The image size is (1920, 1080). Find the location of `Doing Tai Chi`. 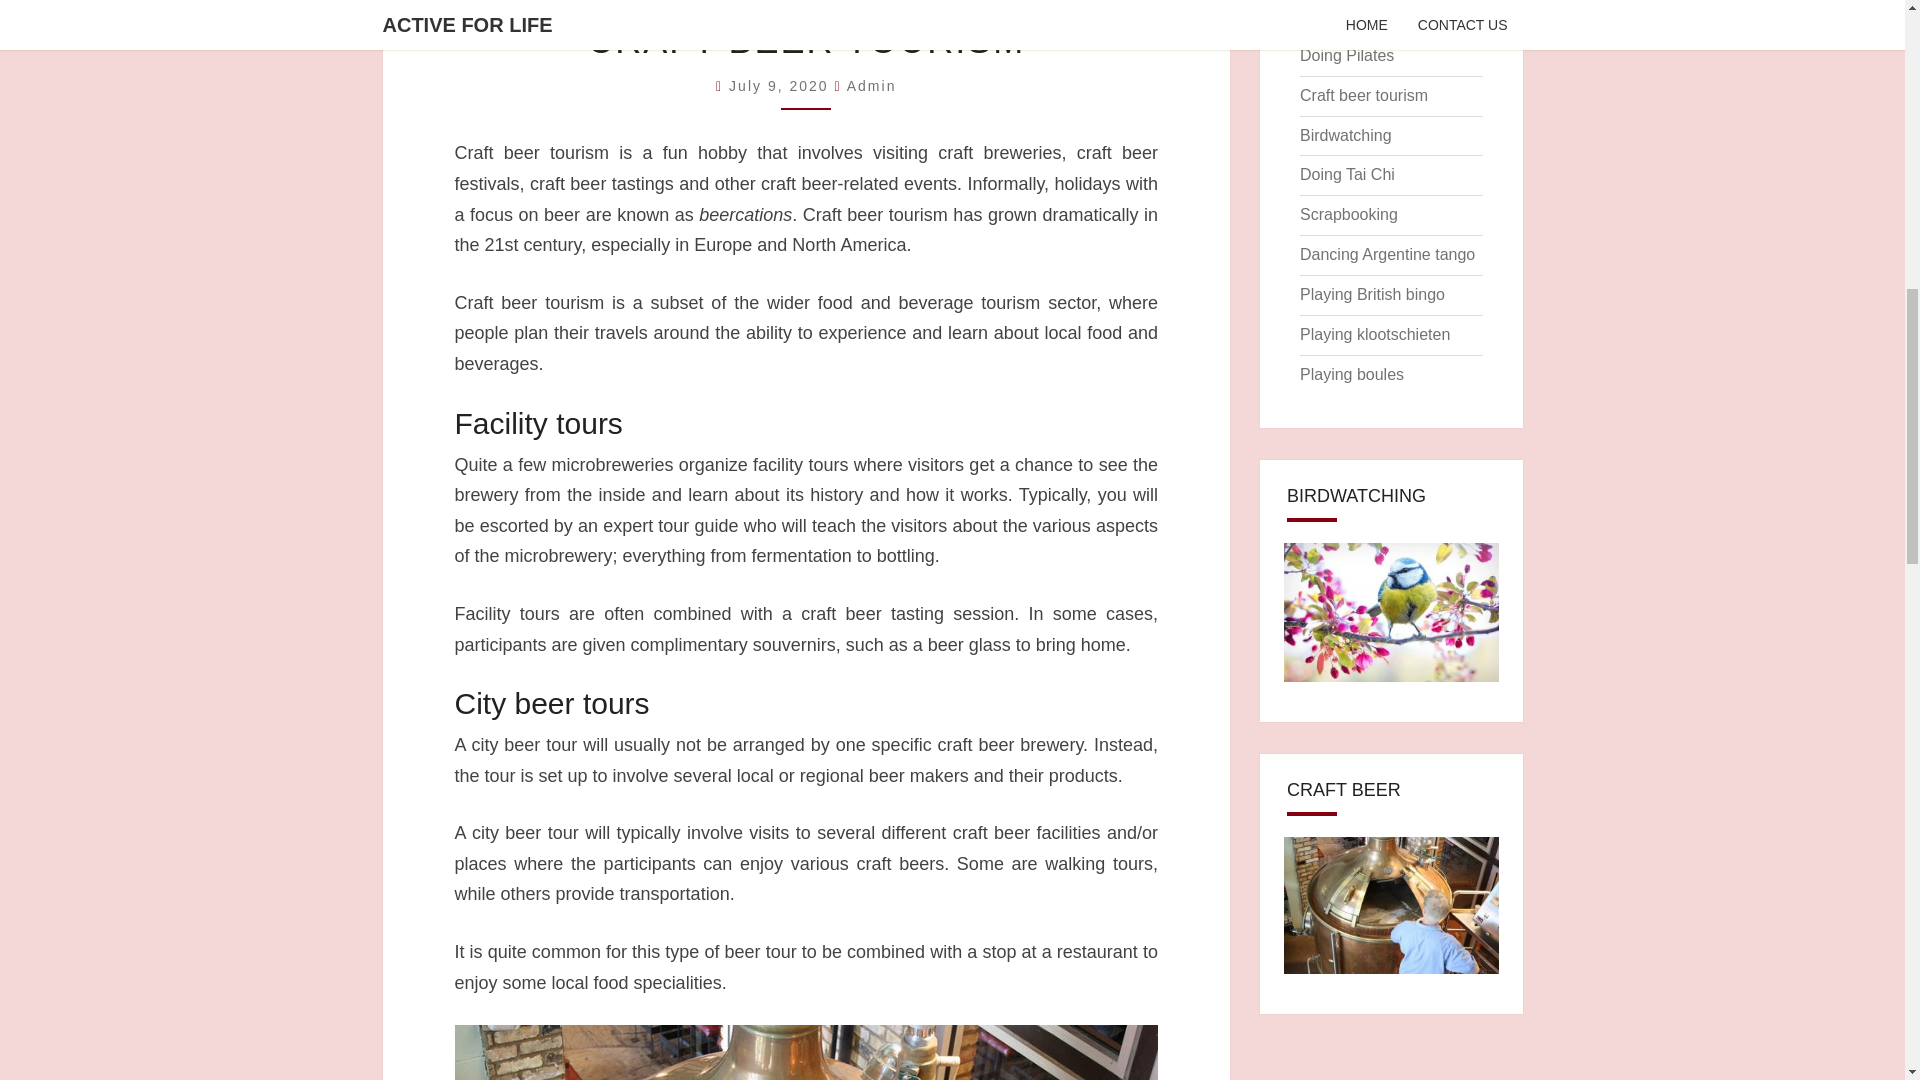

Doing Tai Chi is located at coordinates (1347, 174).